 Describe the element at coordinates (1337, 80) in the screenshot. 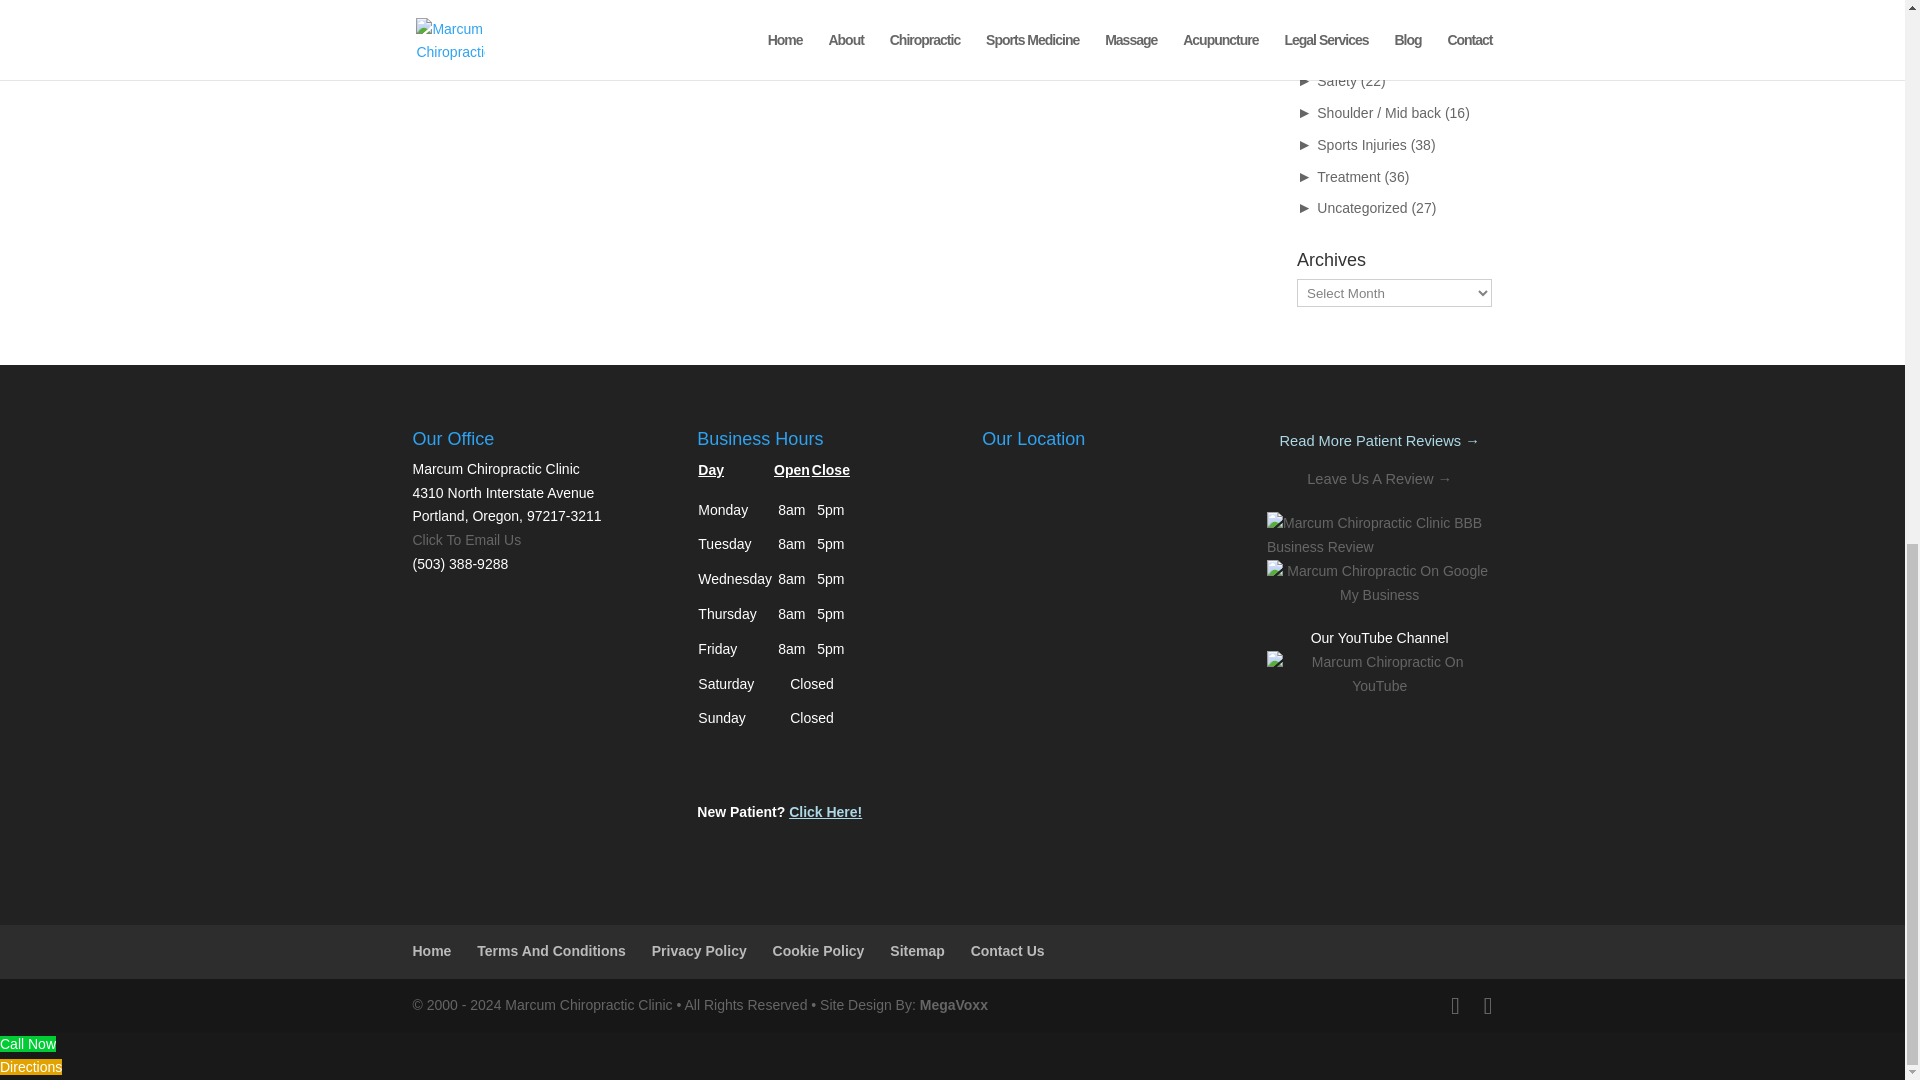

I see `Safety` at that location.